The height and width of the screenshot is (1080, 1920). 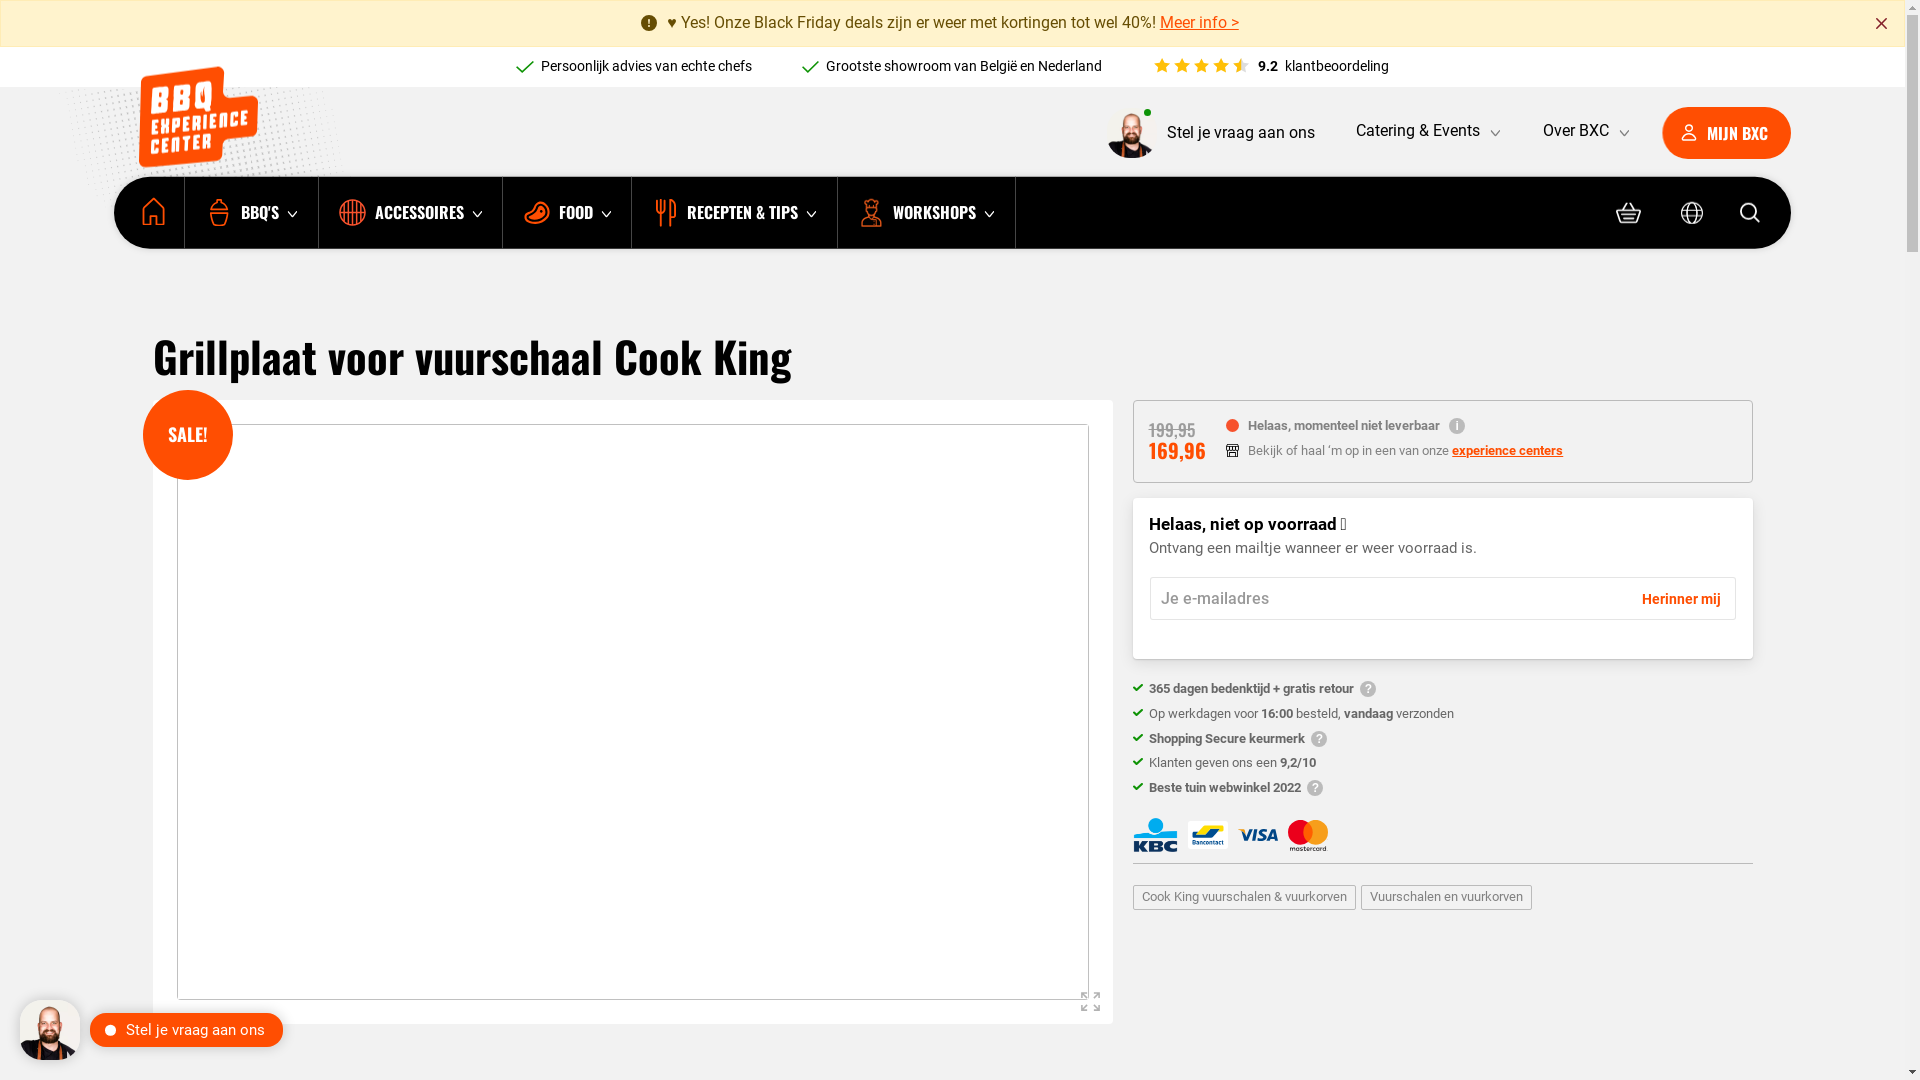 I want to click on Meer info >, so click(x=1200, y=22).